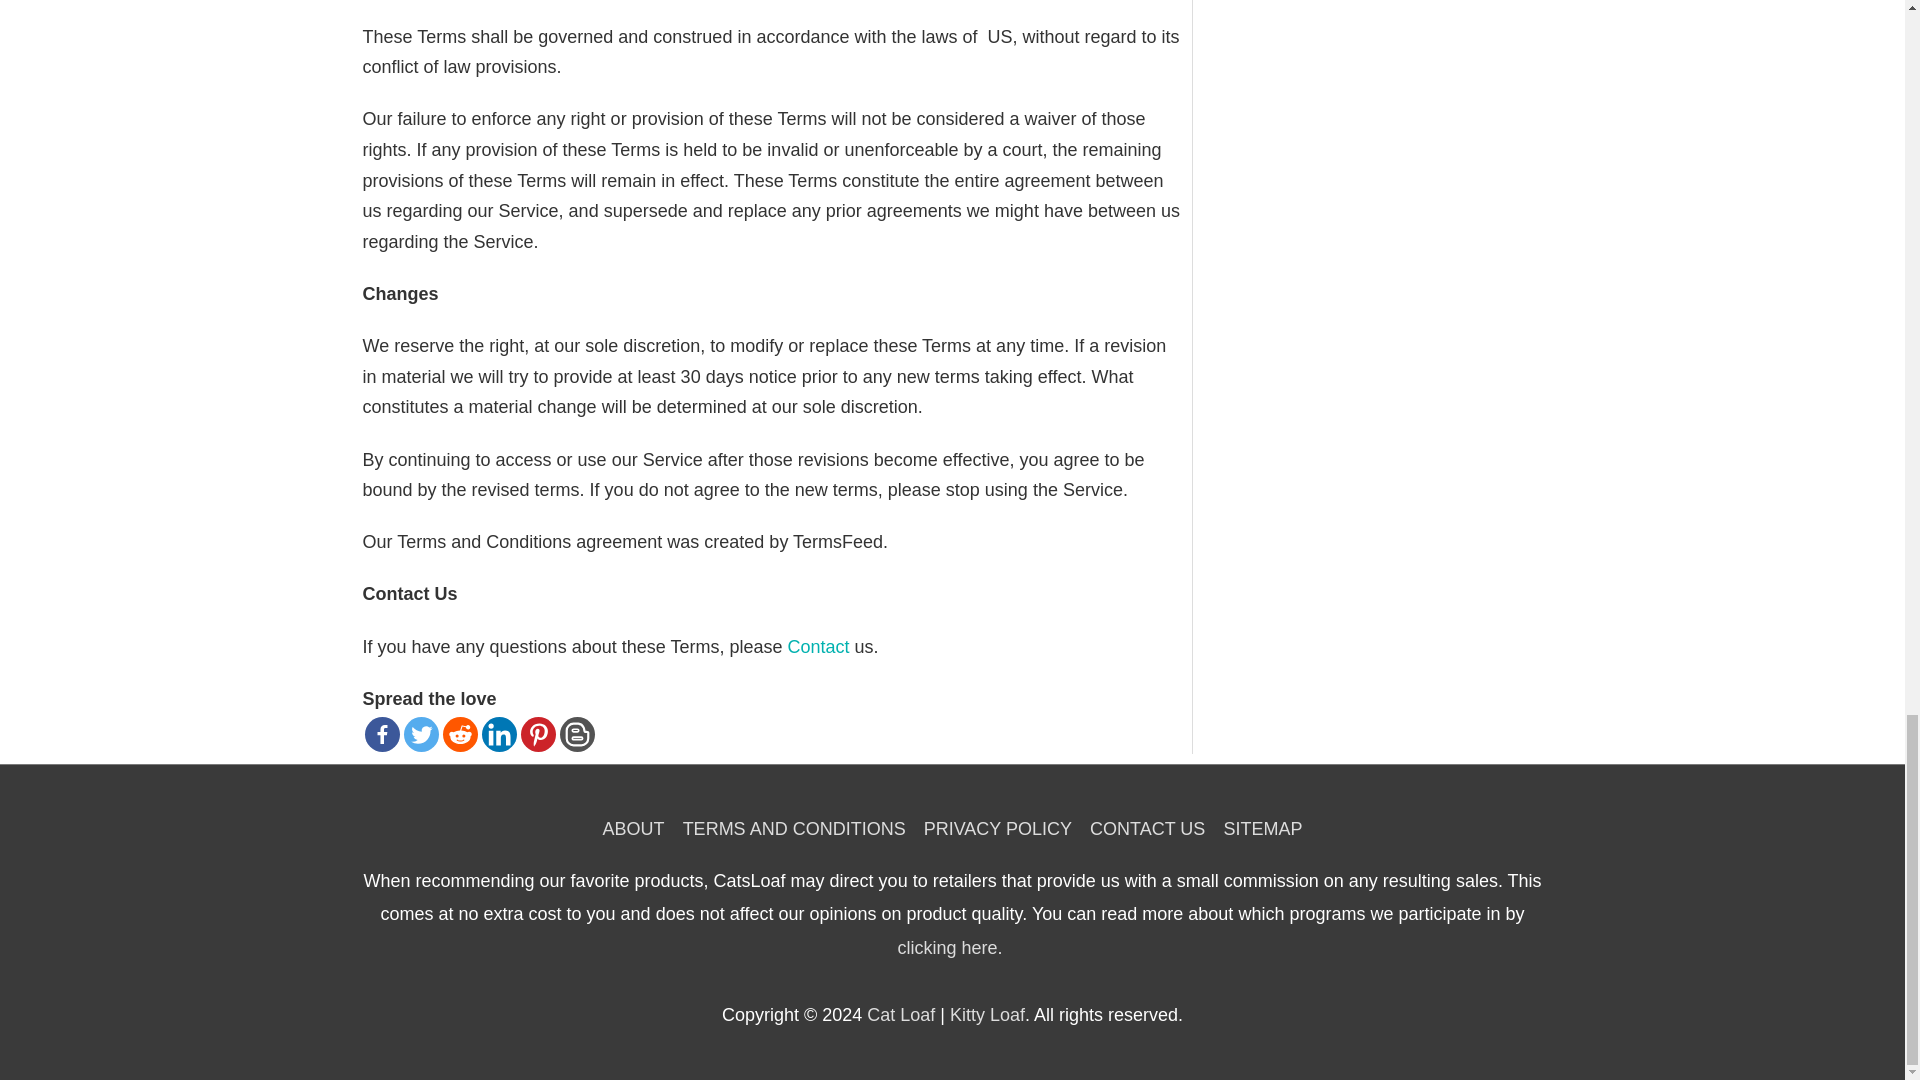  What do you see at coordinates (537, 734) in the screenshot?
I see `Pinterest` at bounding box center [537, 734].